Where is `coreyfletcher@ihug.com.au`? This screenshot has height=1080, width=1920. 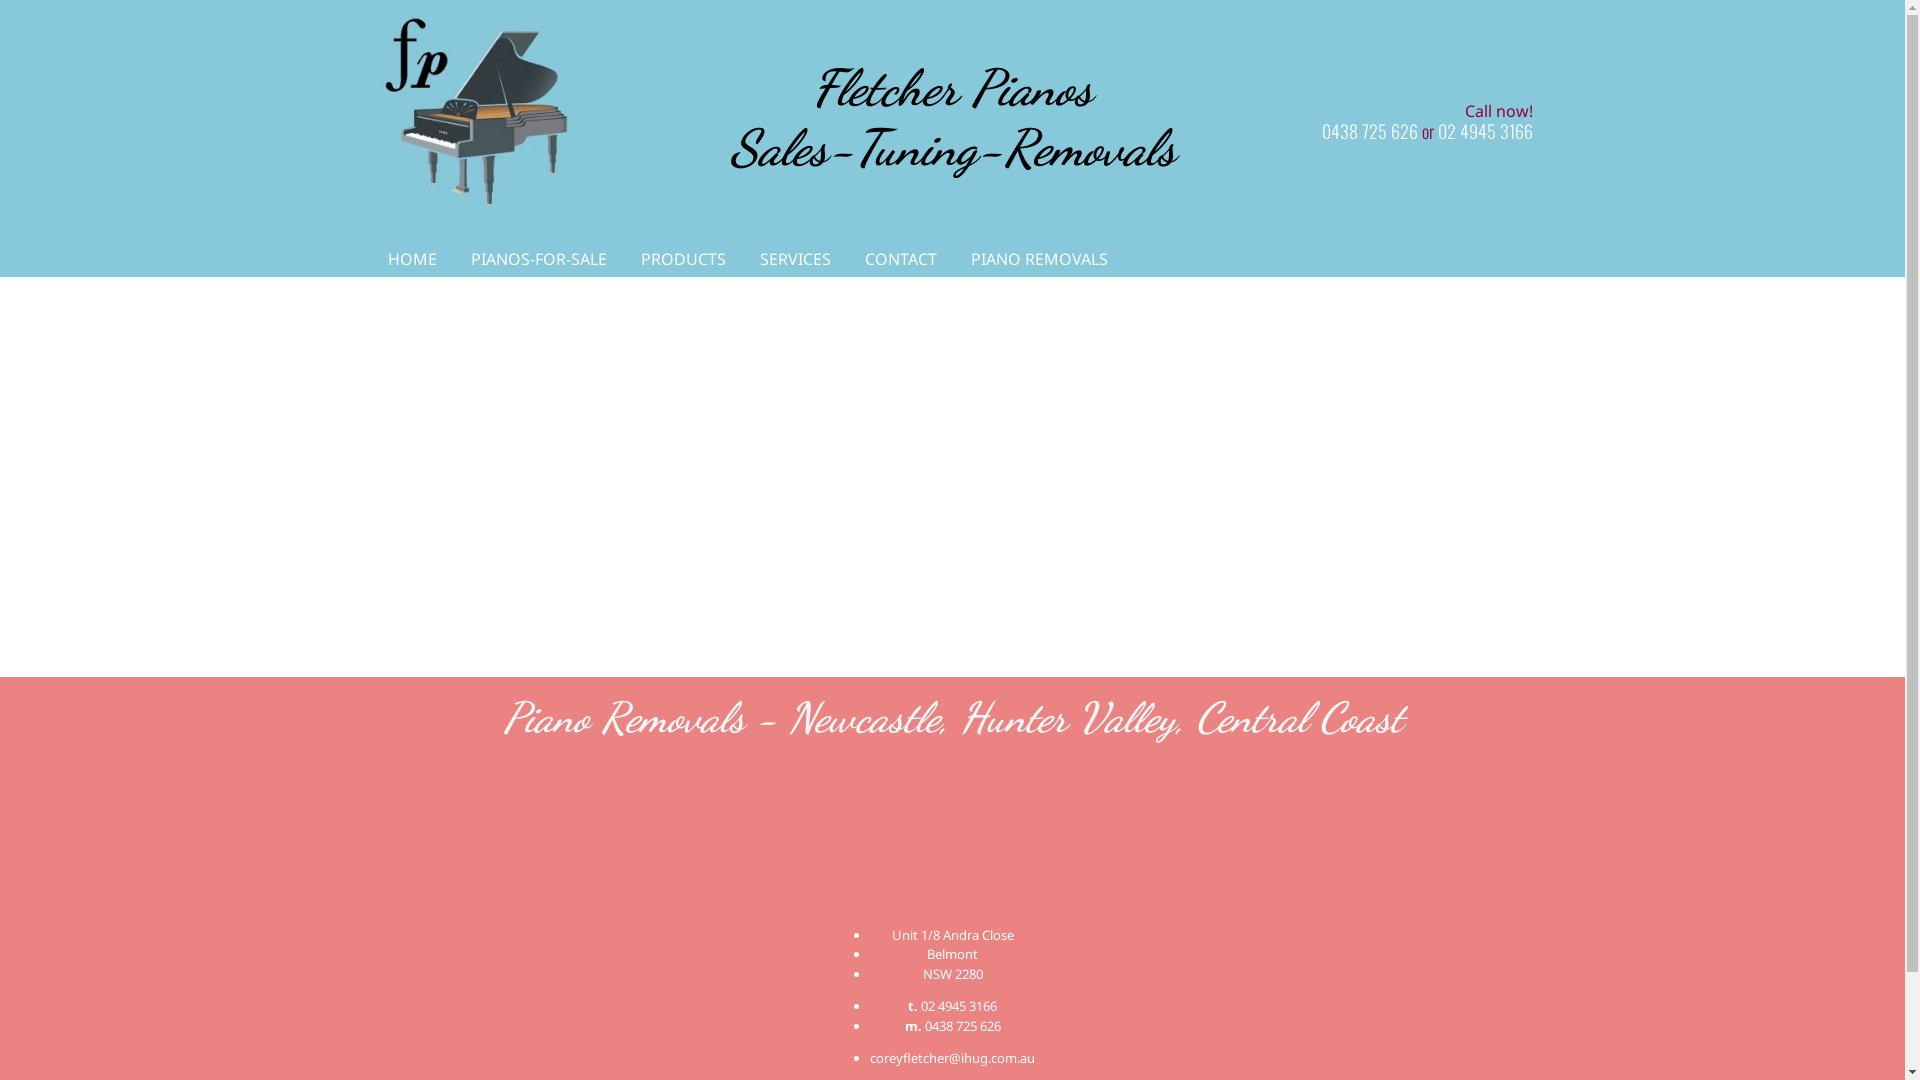 coreyfletcher@ihug.com.au is located at coordinates (952, 1058).